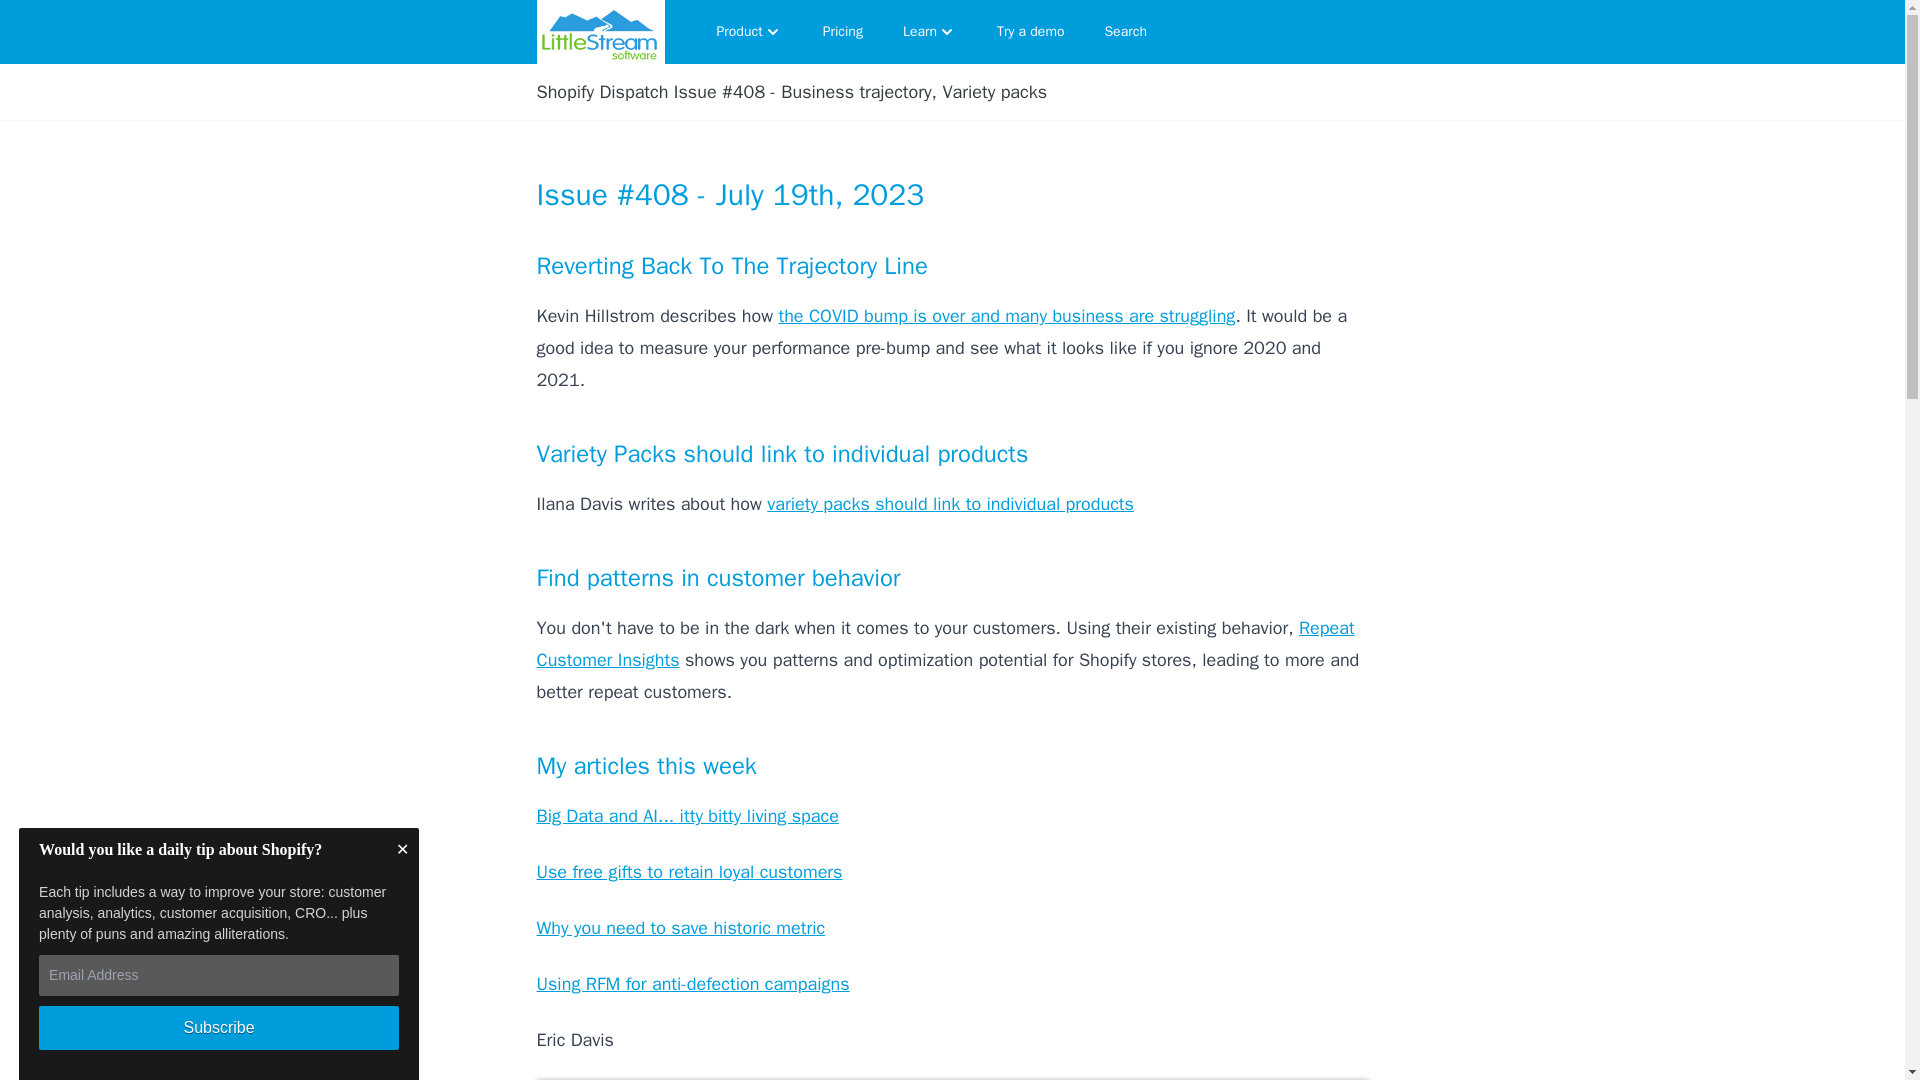 This screenshot has height=1080, width=1920. Describe the element at coordinates (680, 927) in the screenshot. I see `Why you need to save historic metric` at that location.